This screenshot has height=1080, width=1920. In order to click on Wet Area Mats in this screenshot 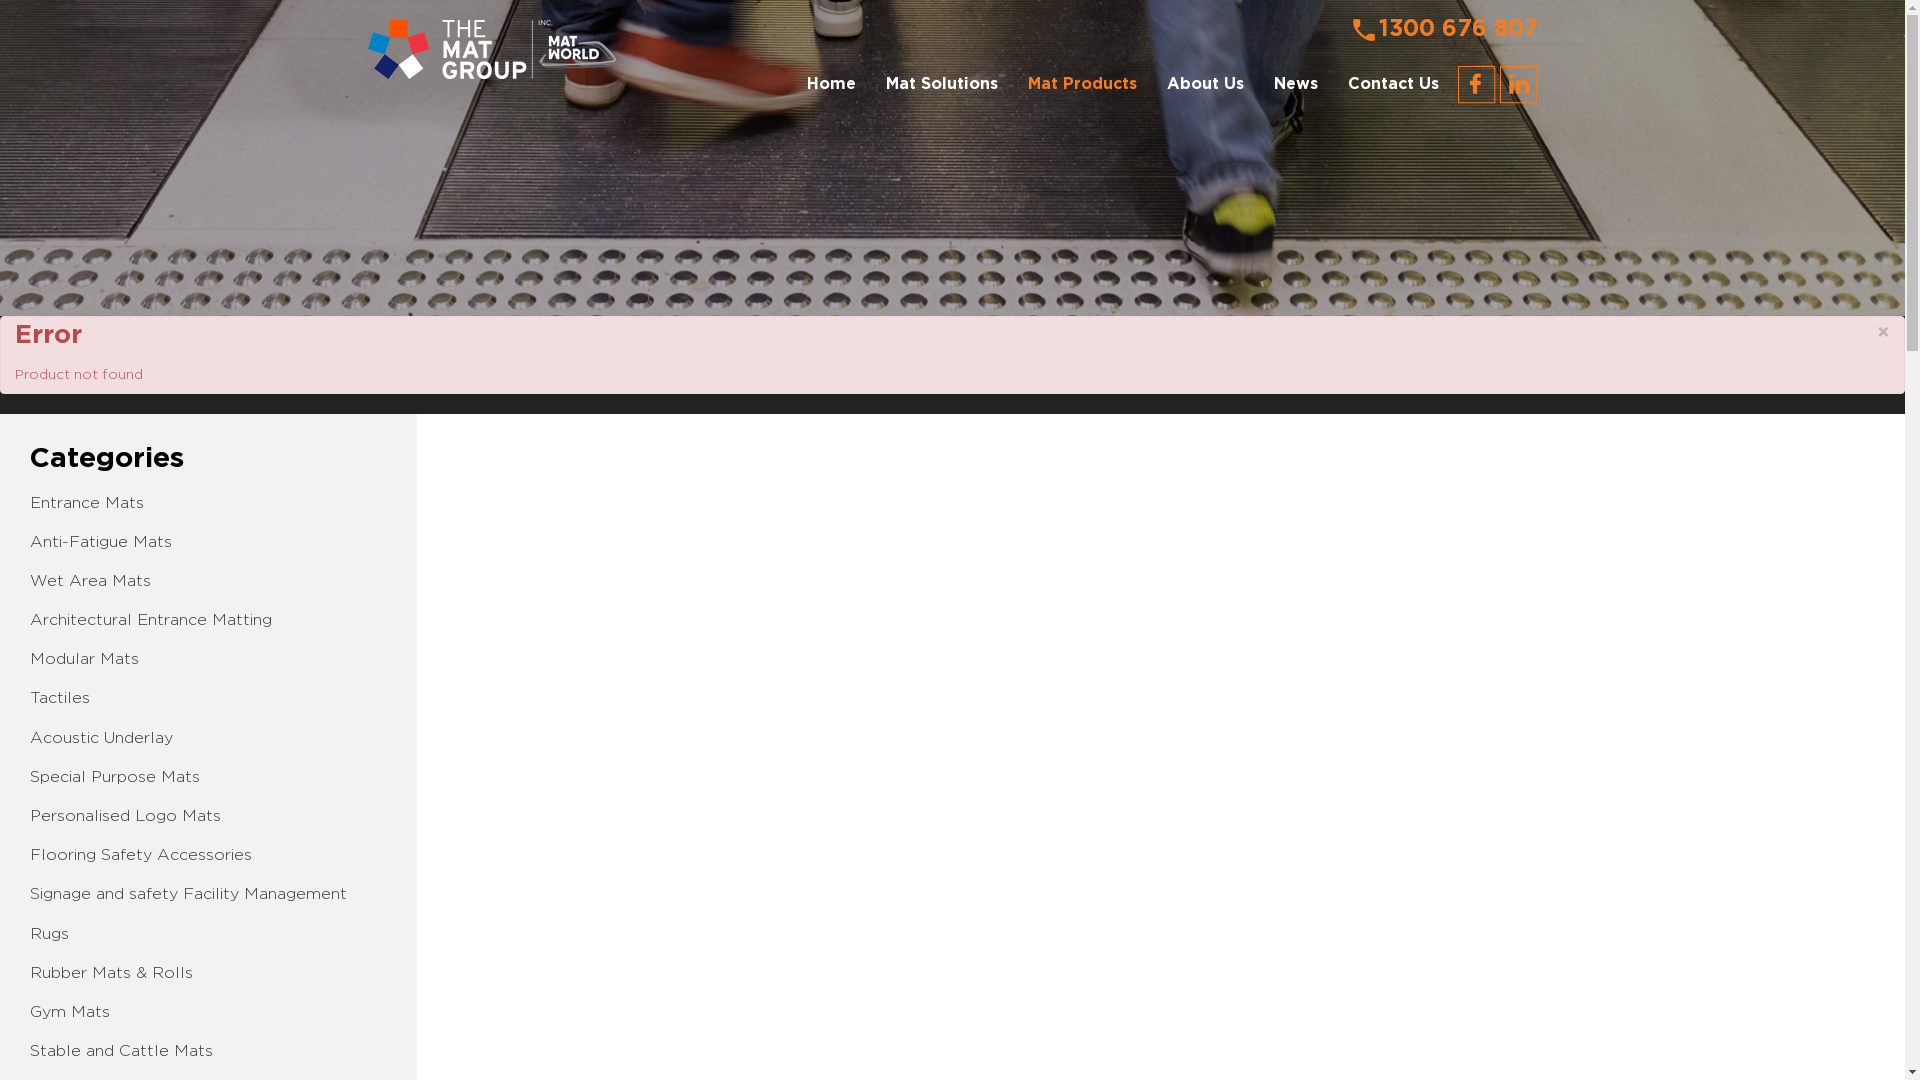, I will do `click(90, 582)`.